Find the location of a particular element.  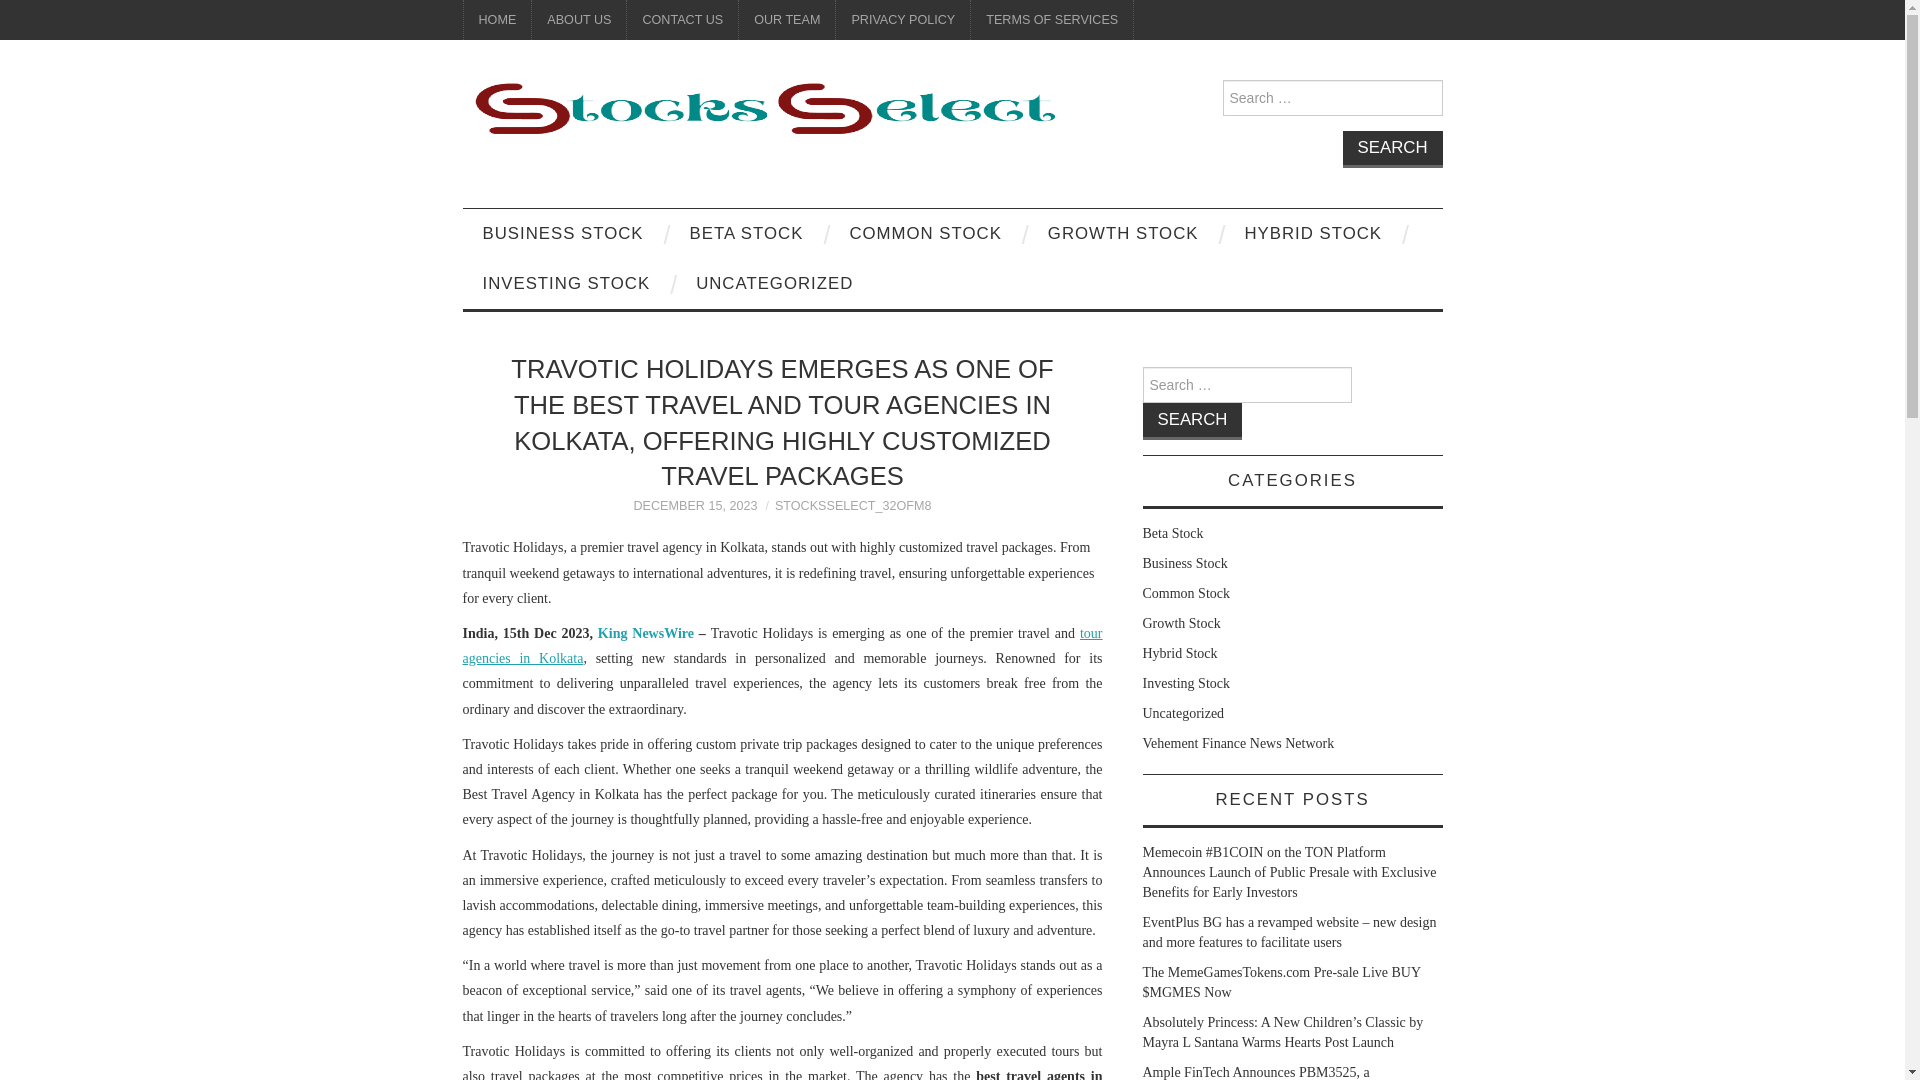

Search for: is located at coordinates (1246, 384).